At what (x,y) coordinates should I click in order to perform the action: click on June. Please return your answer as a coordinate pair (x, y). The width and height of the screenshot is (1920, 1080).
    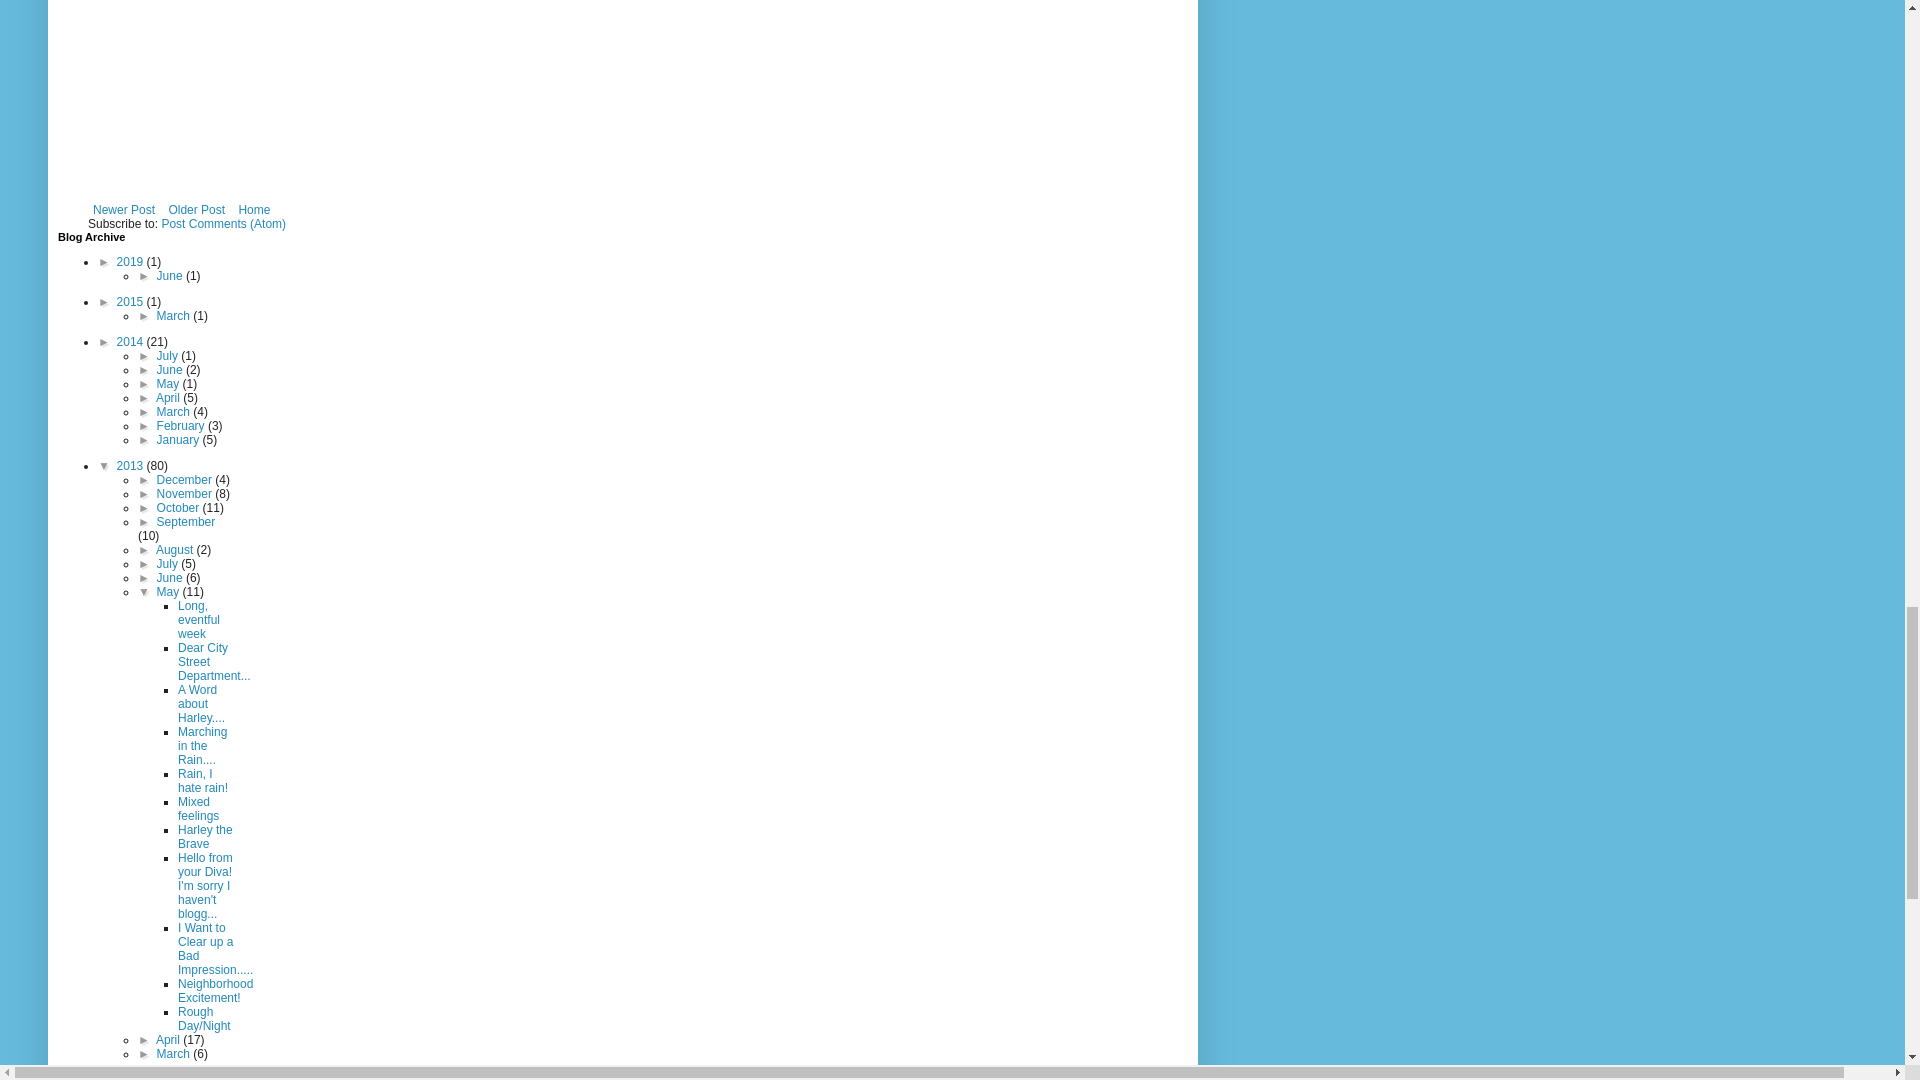
    Looking at the image, I should click on (172, 275).